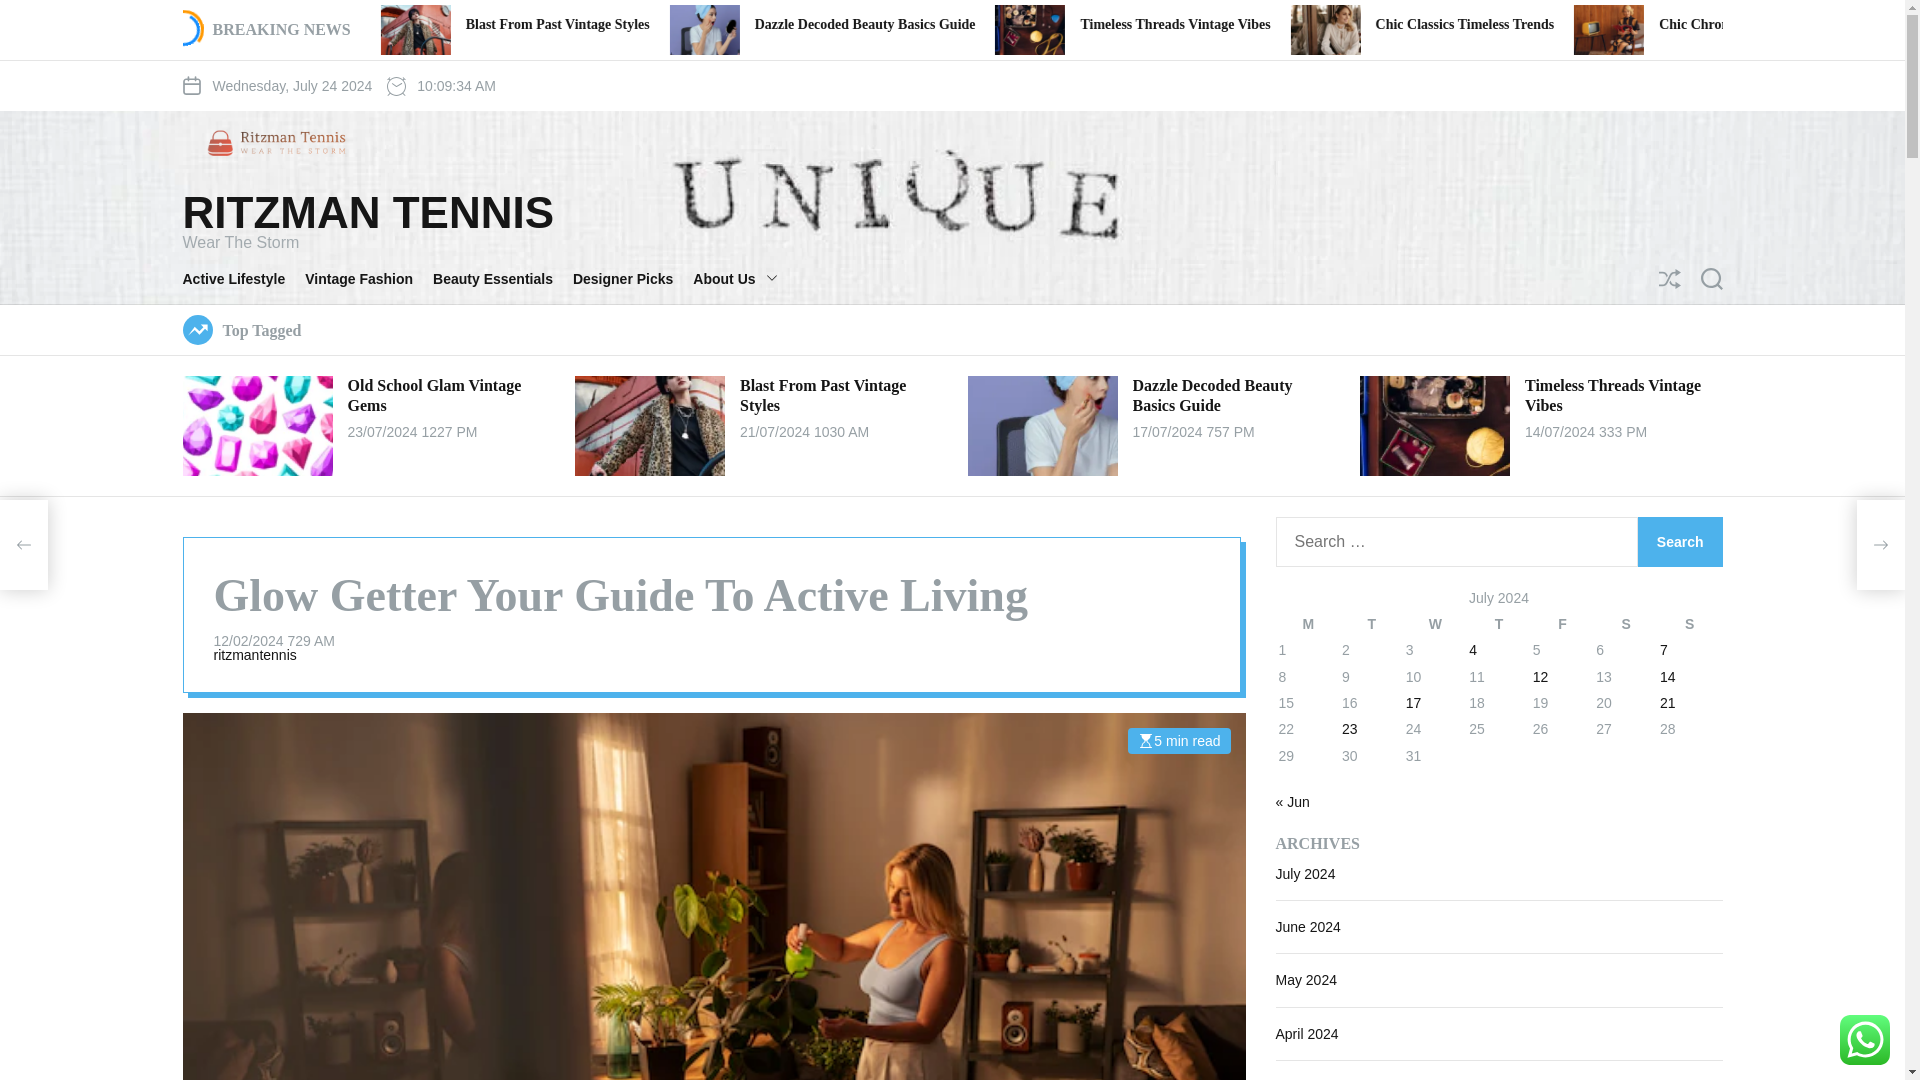 Image resolution: width=1920 pixels, height=1080 pixels. I want to click on RITZMAN TENNIS, so click(368, 213).